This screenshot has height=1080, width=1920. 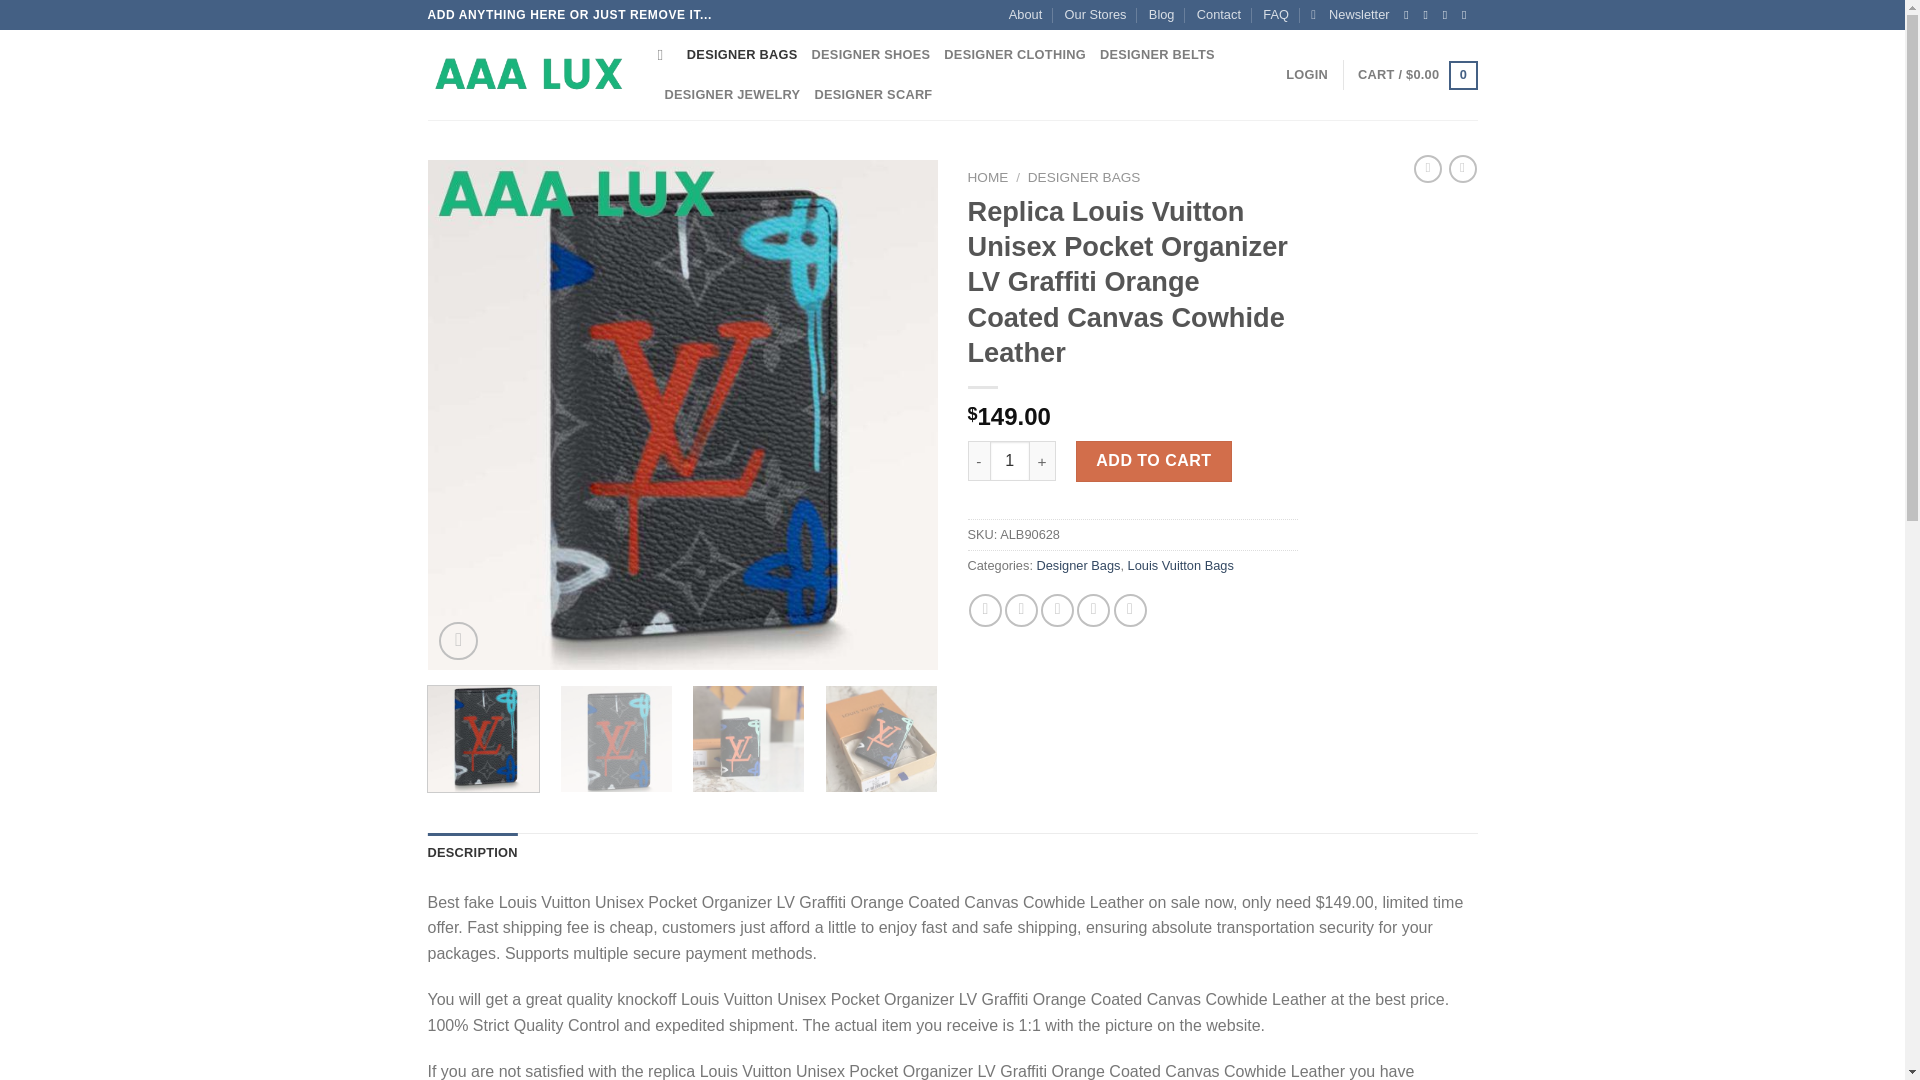 What do you see at coordinates (742, 54) in the screenshot?
I see `DESIGNER BAGS` at bounding box center [742, 54].